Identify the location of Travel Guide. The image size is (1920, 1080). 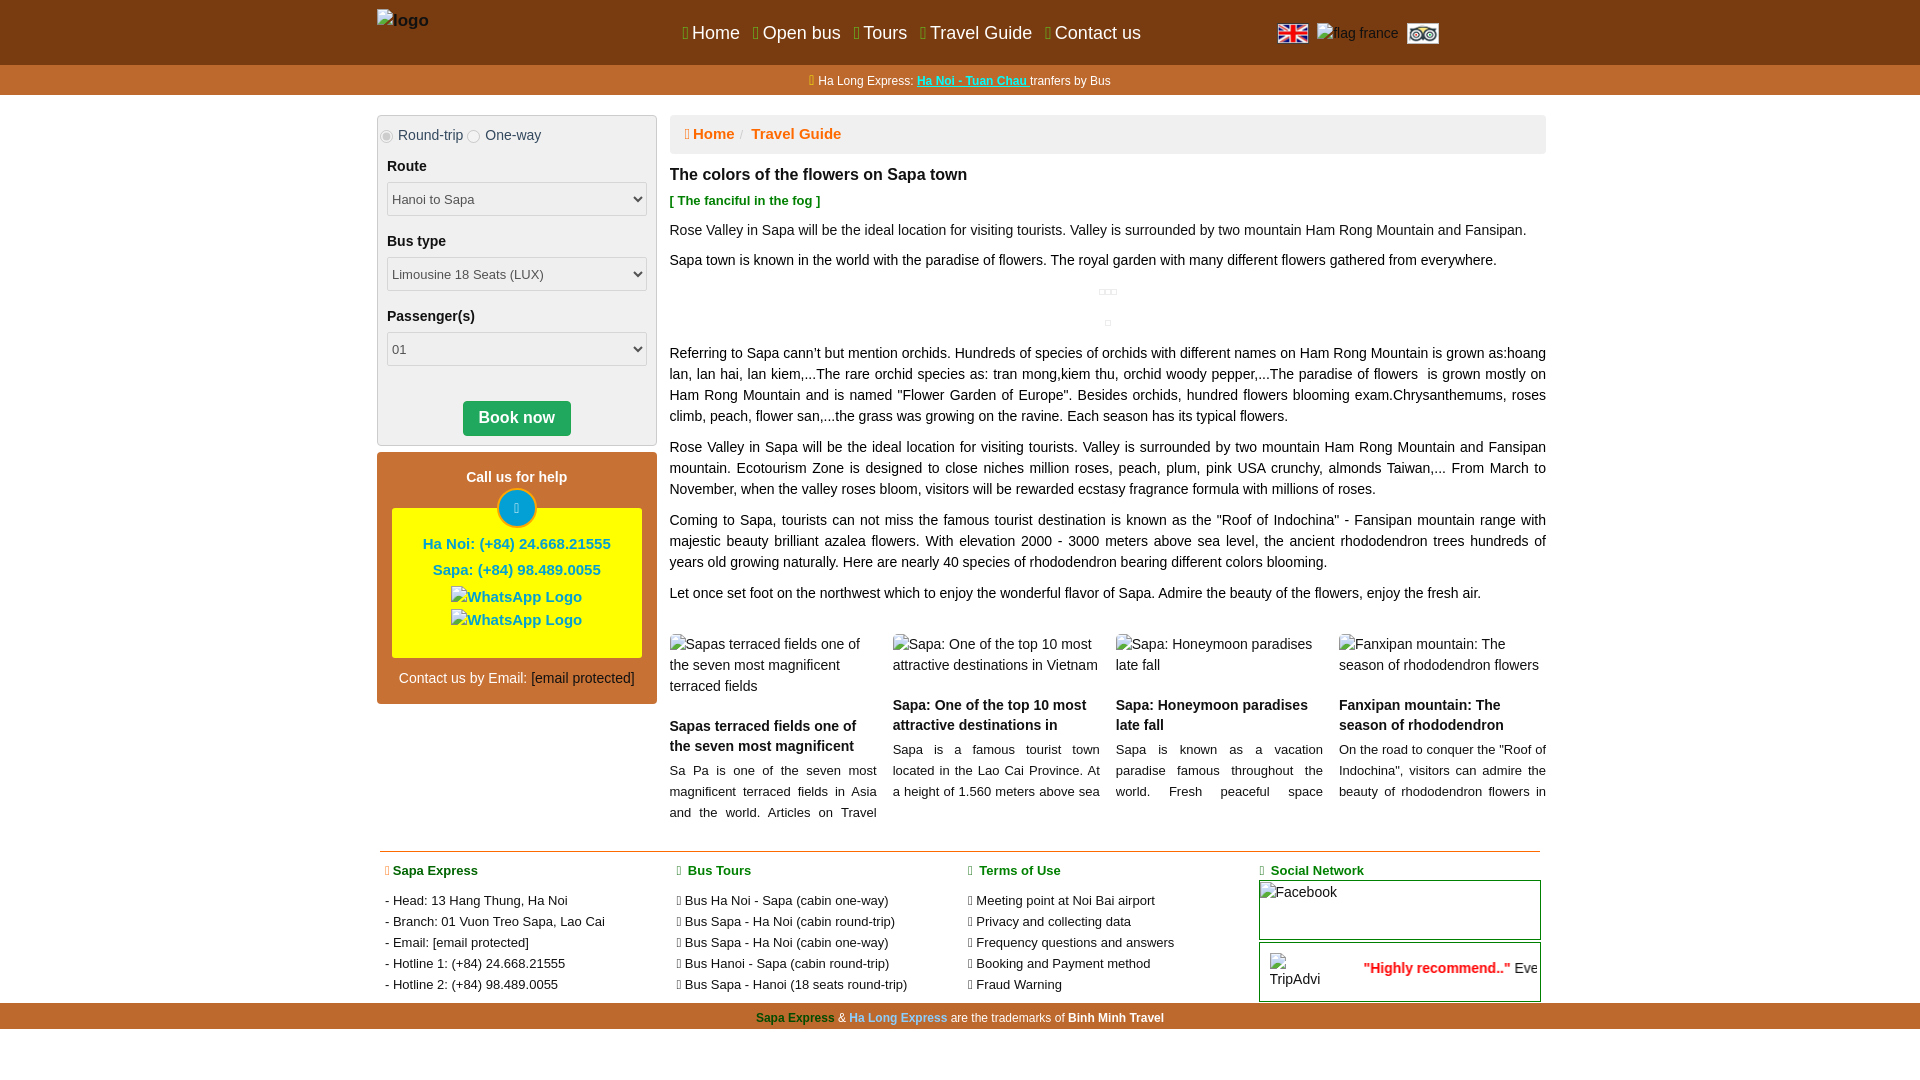
(978, 32).